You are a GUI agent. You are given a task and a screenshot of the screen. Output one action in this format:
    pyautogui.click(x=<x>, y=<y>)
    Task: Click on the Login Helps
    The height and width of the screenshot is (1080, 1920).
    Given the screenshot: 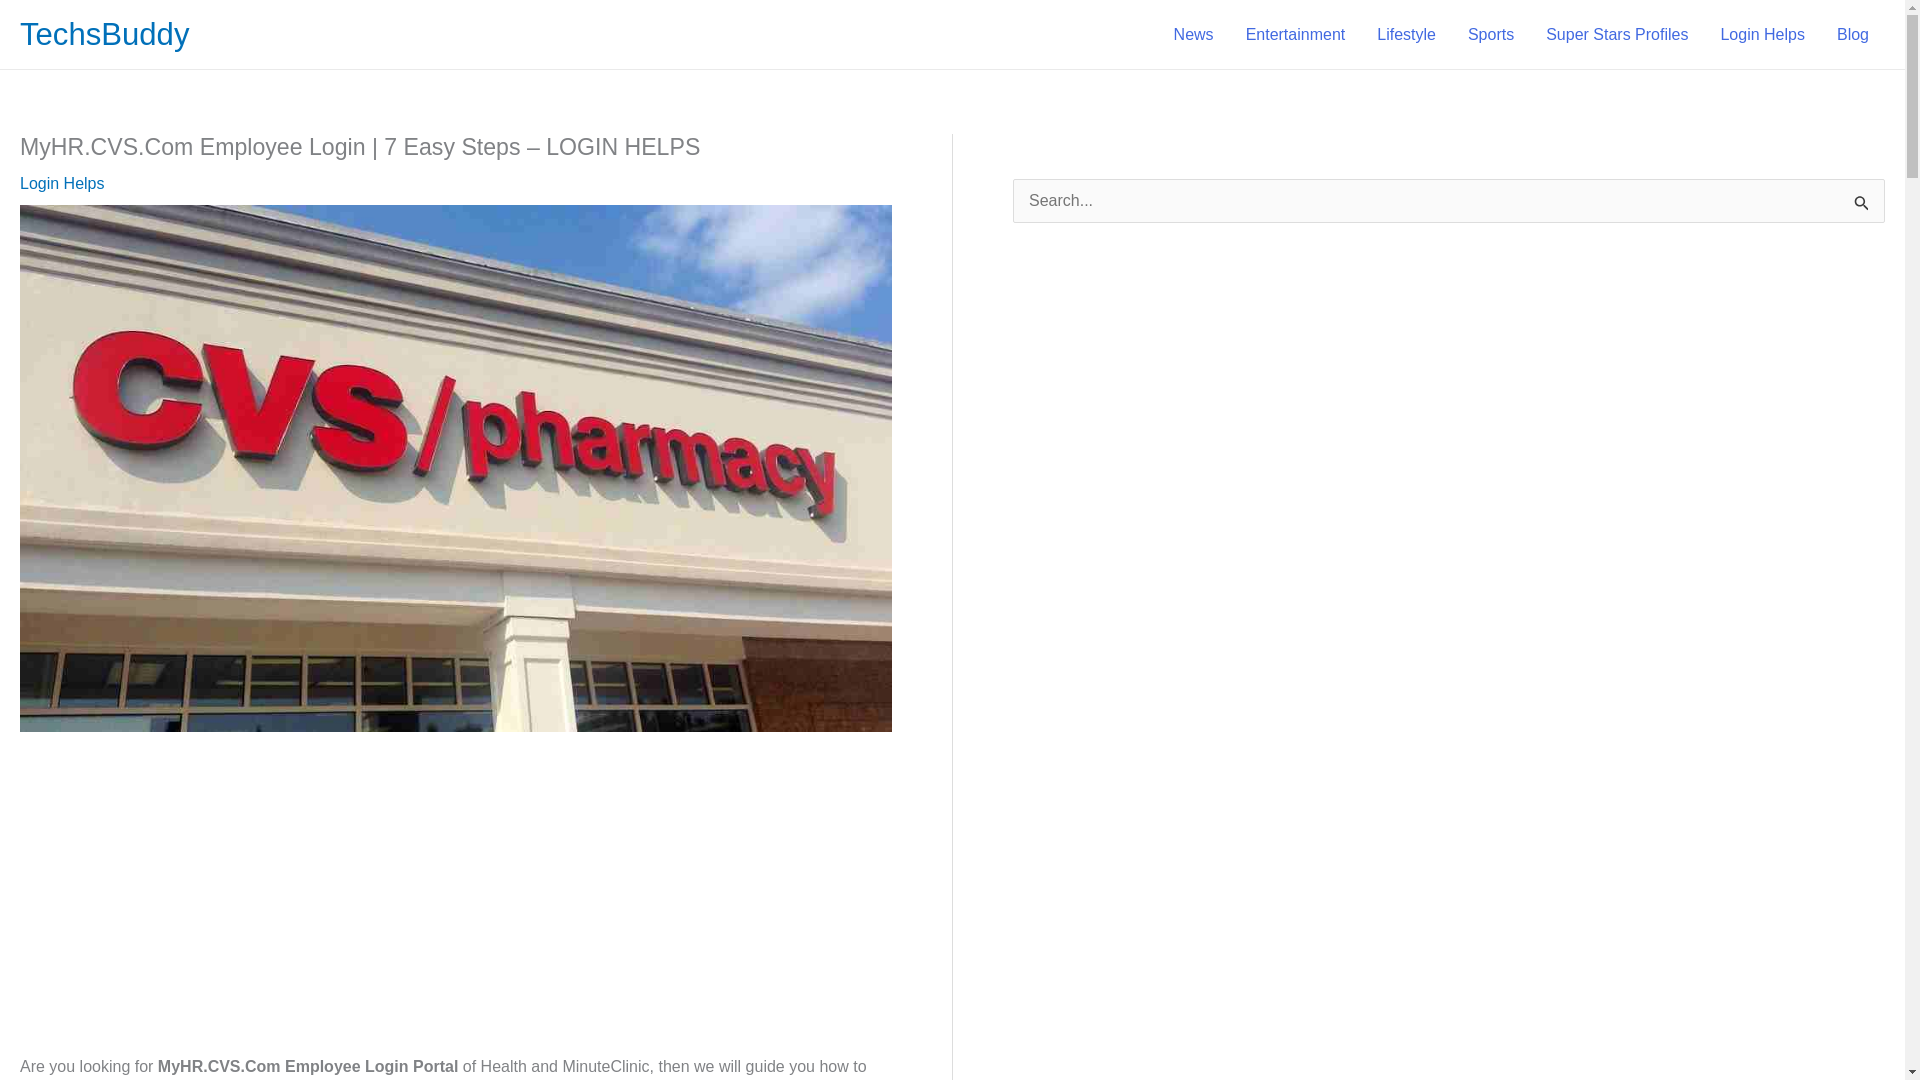 What is the action you would take?
    pyautogui.click(x=1762, y=34)
    